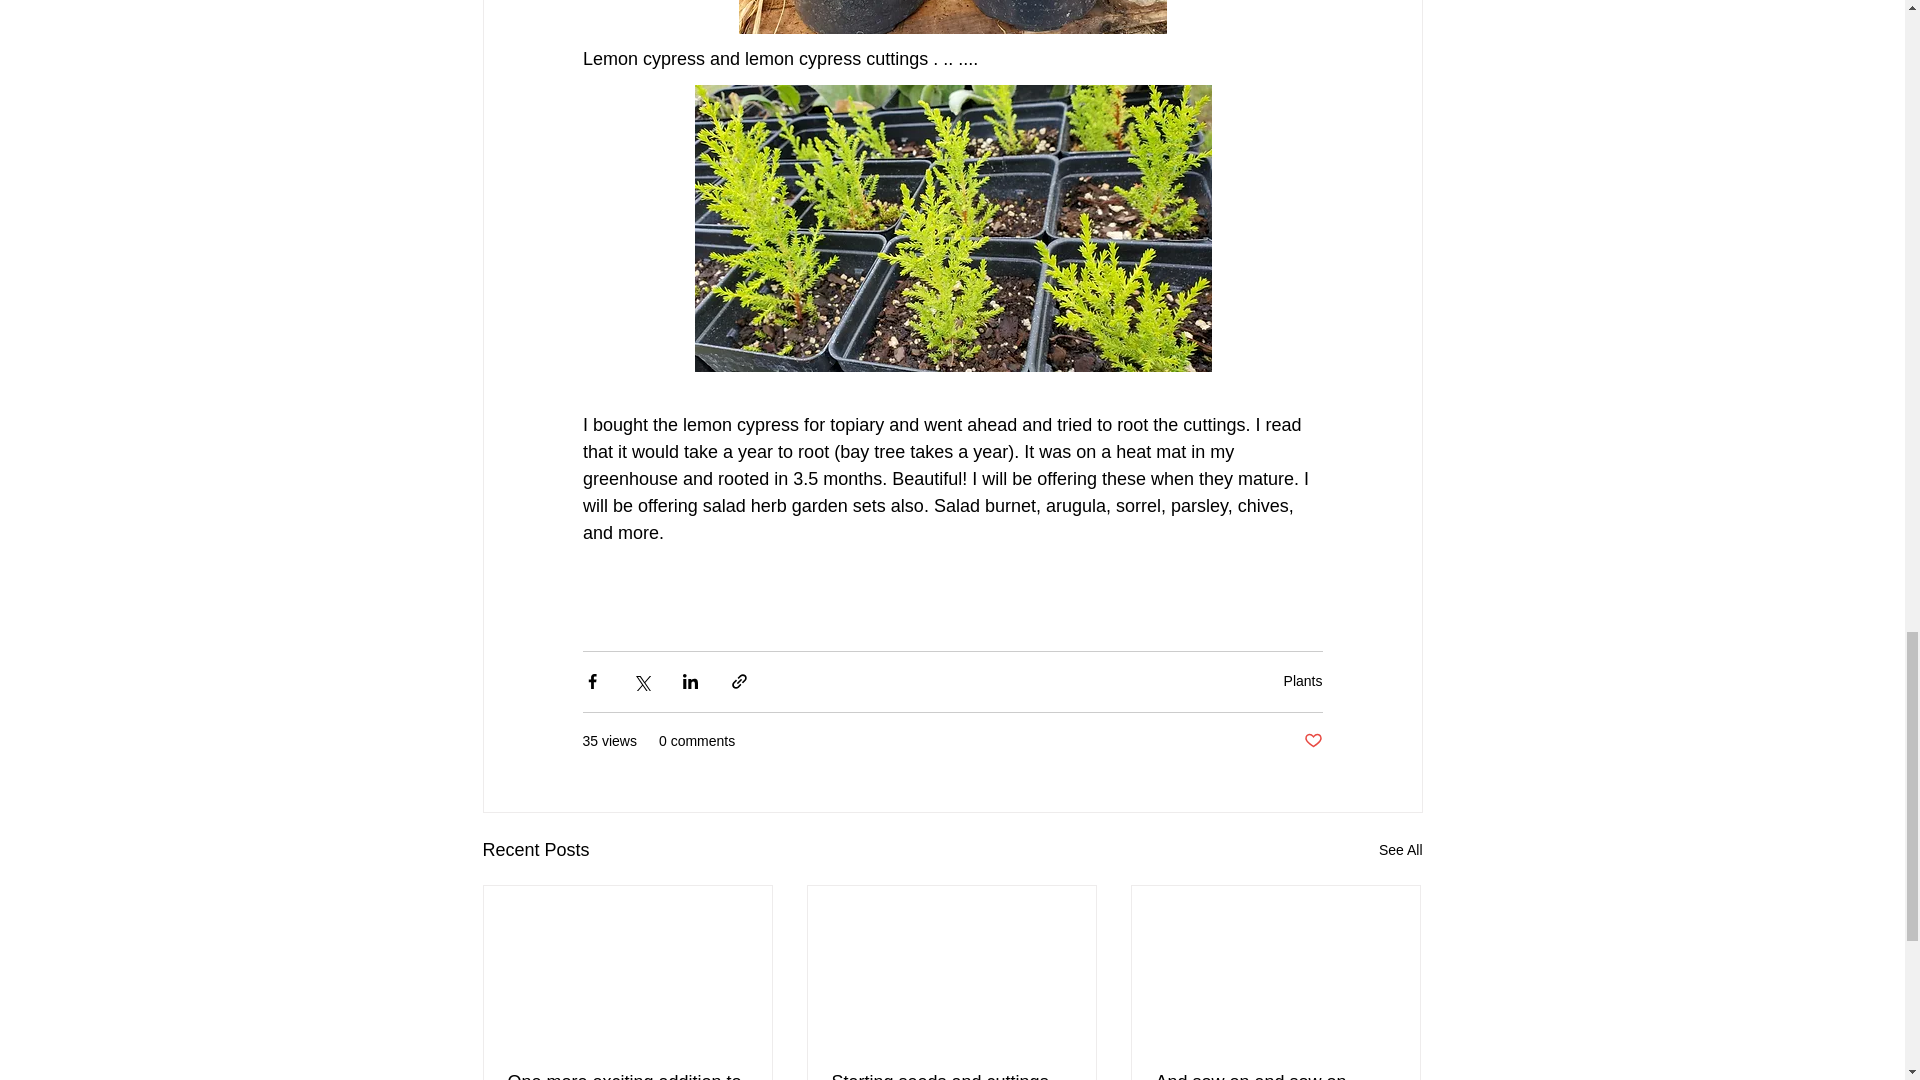 The height and width of the screenshot is (1080, 1920). Describe the element at coordinates (951, 1076) in the screenshot. I see `Starting seeds and cuttings` at that location.